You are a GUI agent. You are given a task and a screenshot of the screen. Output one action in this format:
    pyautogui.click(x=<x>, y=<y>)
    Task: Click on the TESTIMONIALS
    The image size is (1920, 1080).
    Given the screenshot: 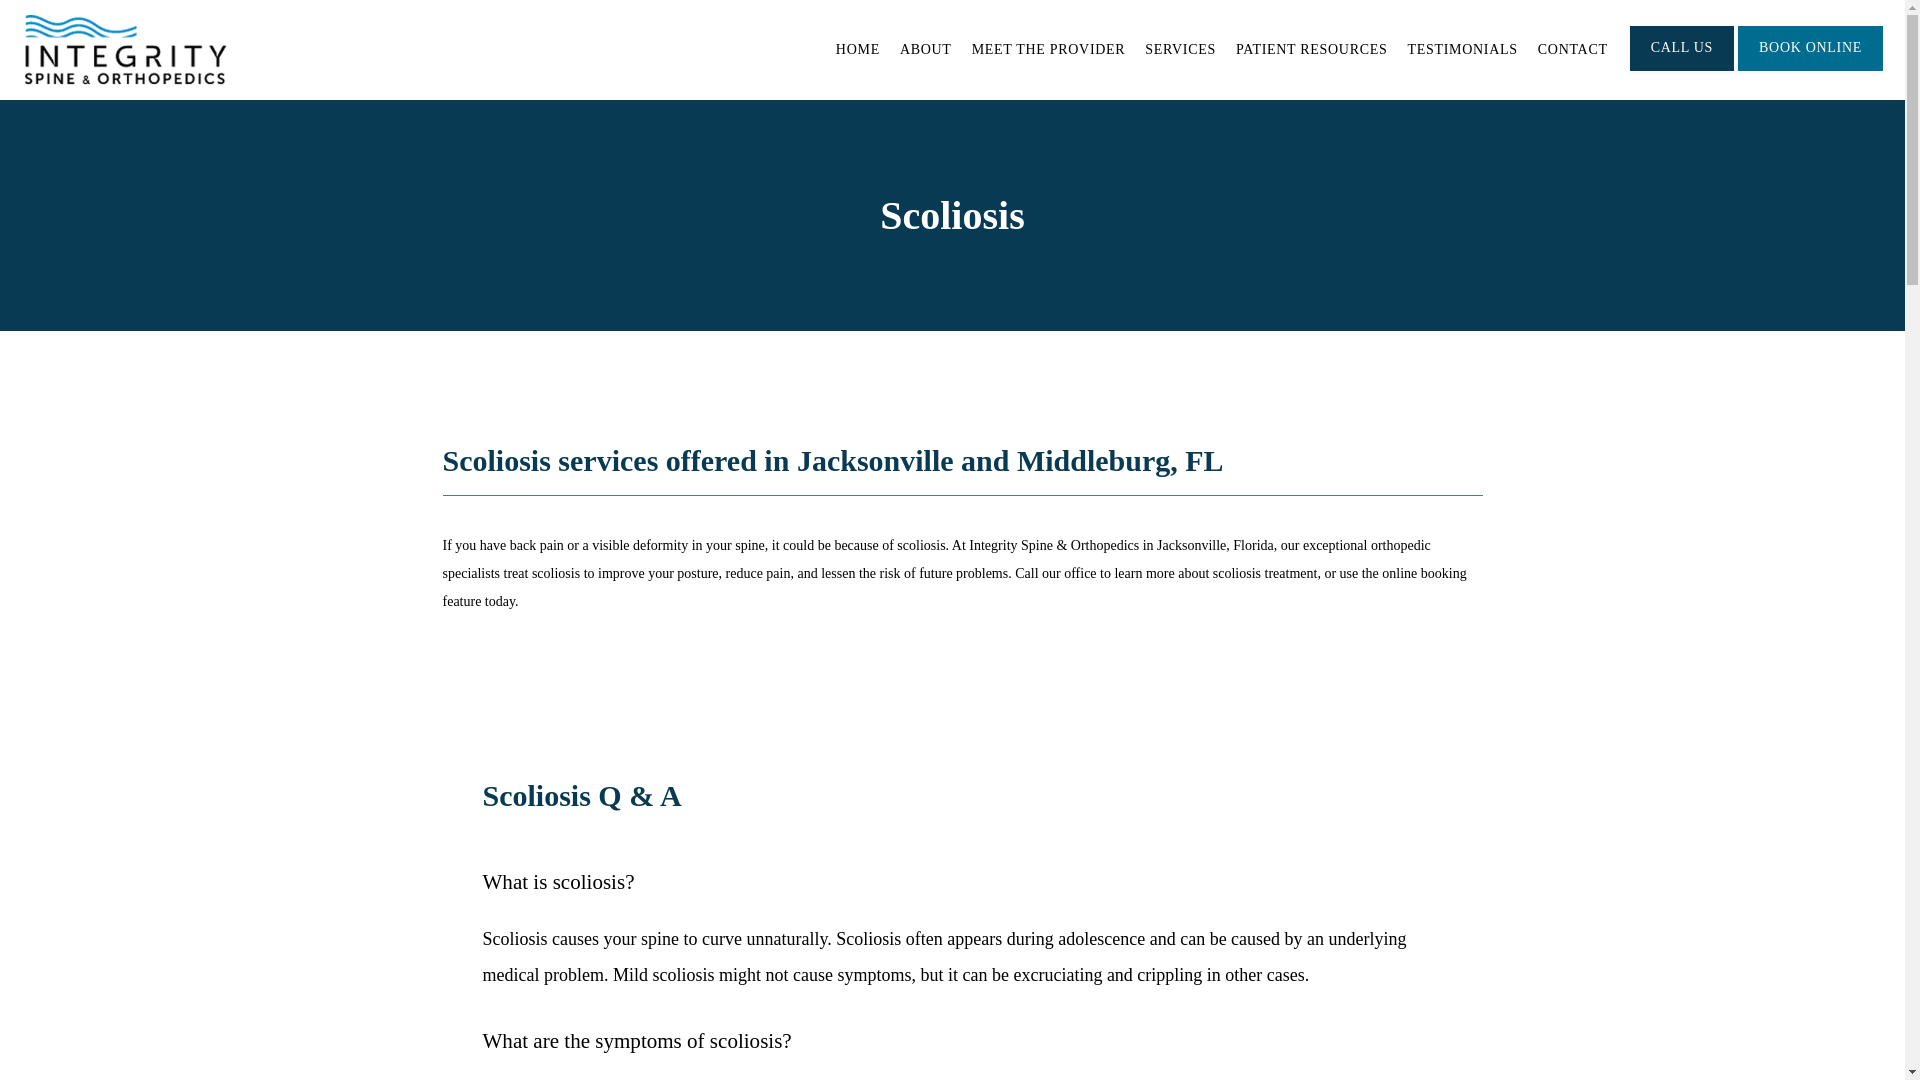 What is the action you would take?
    pyautogui.click(x=1462, y=50)
    